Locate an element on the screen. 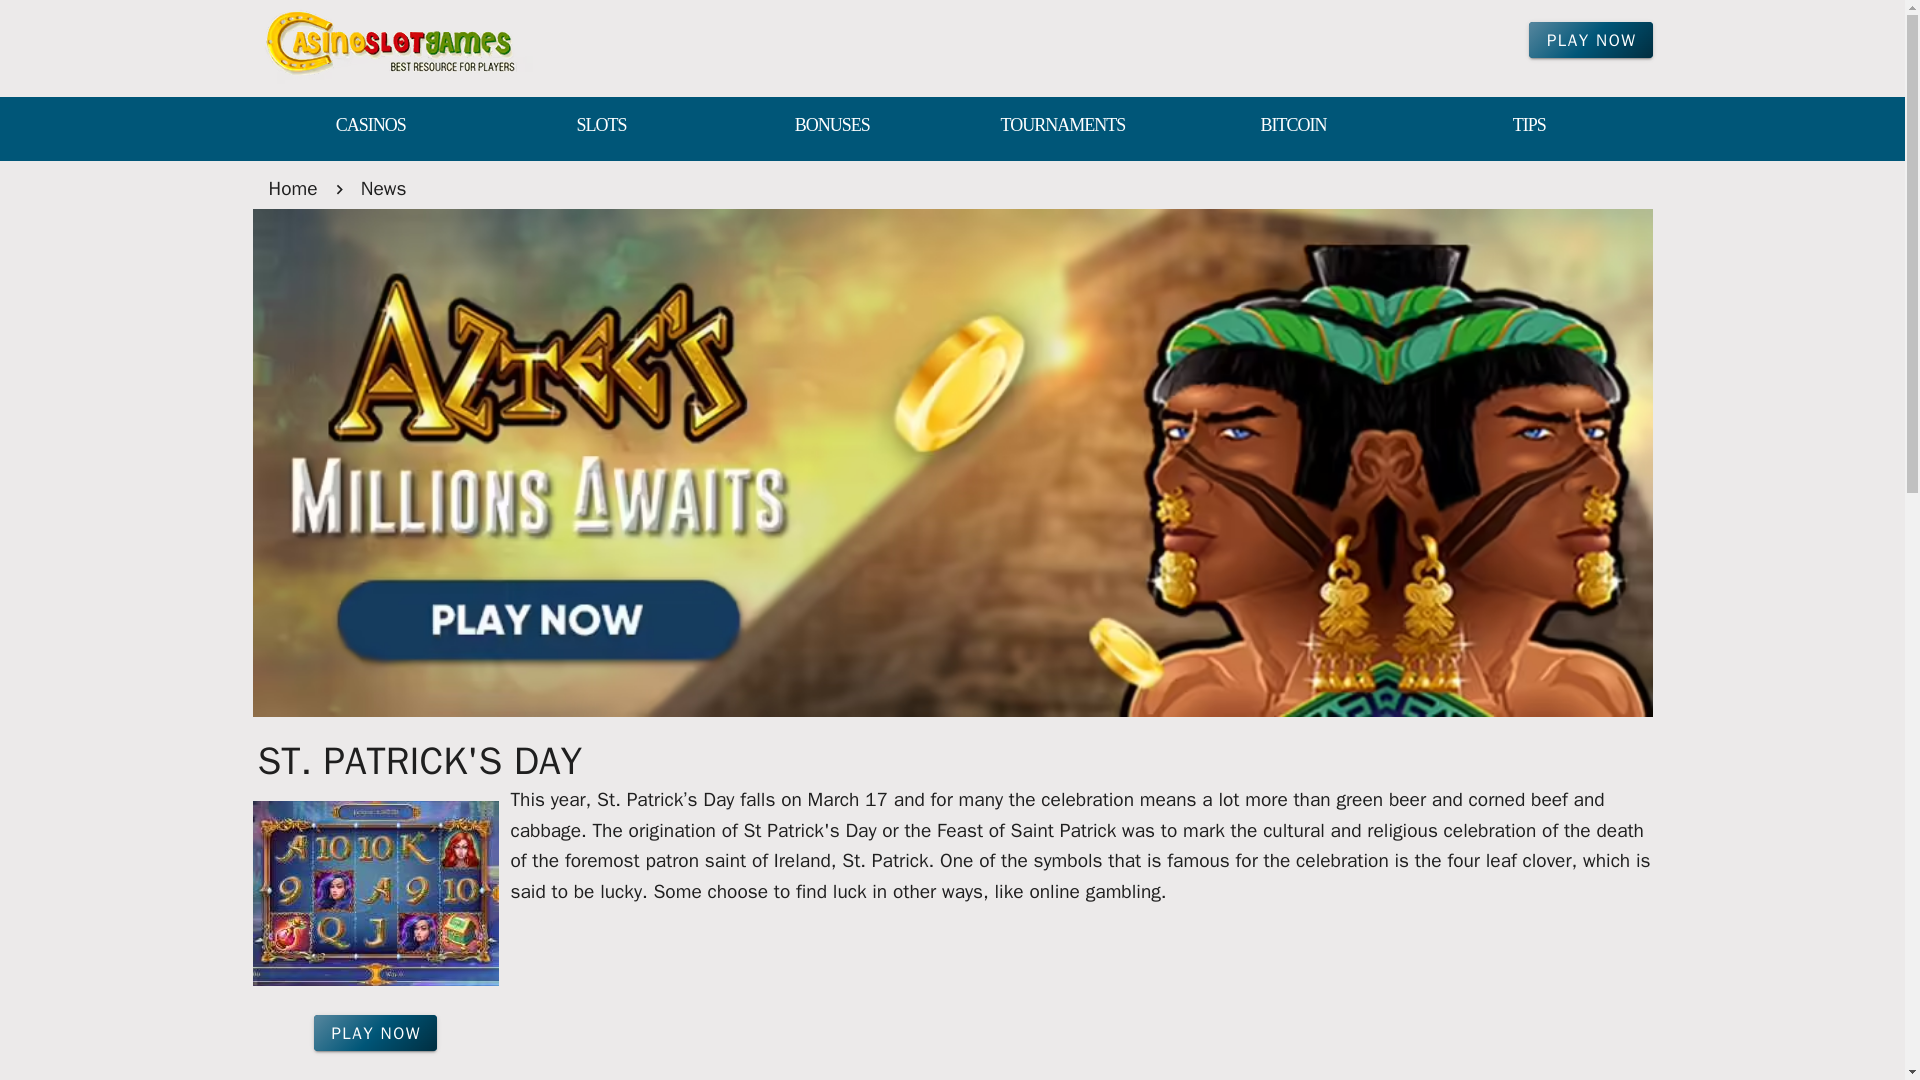  News is located at coordinates (384, 188).